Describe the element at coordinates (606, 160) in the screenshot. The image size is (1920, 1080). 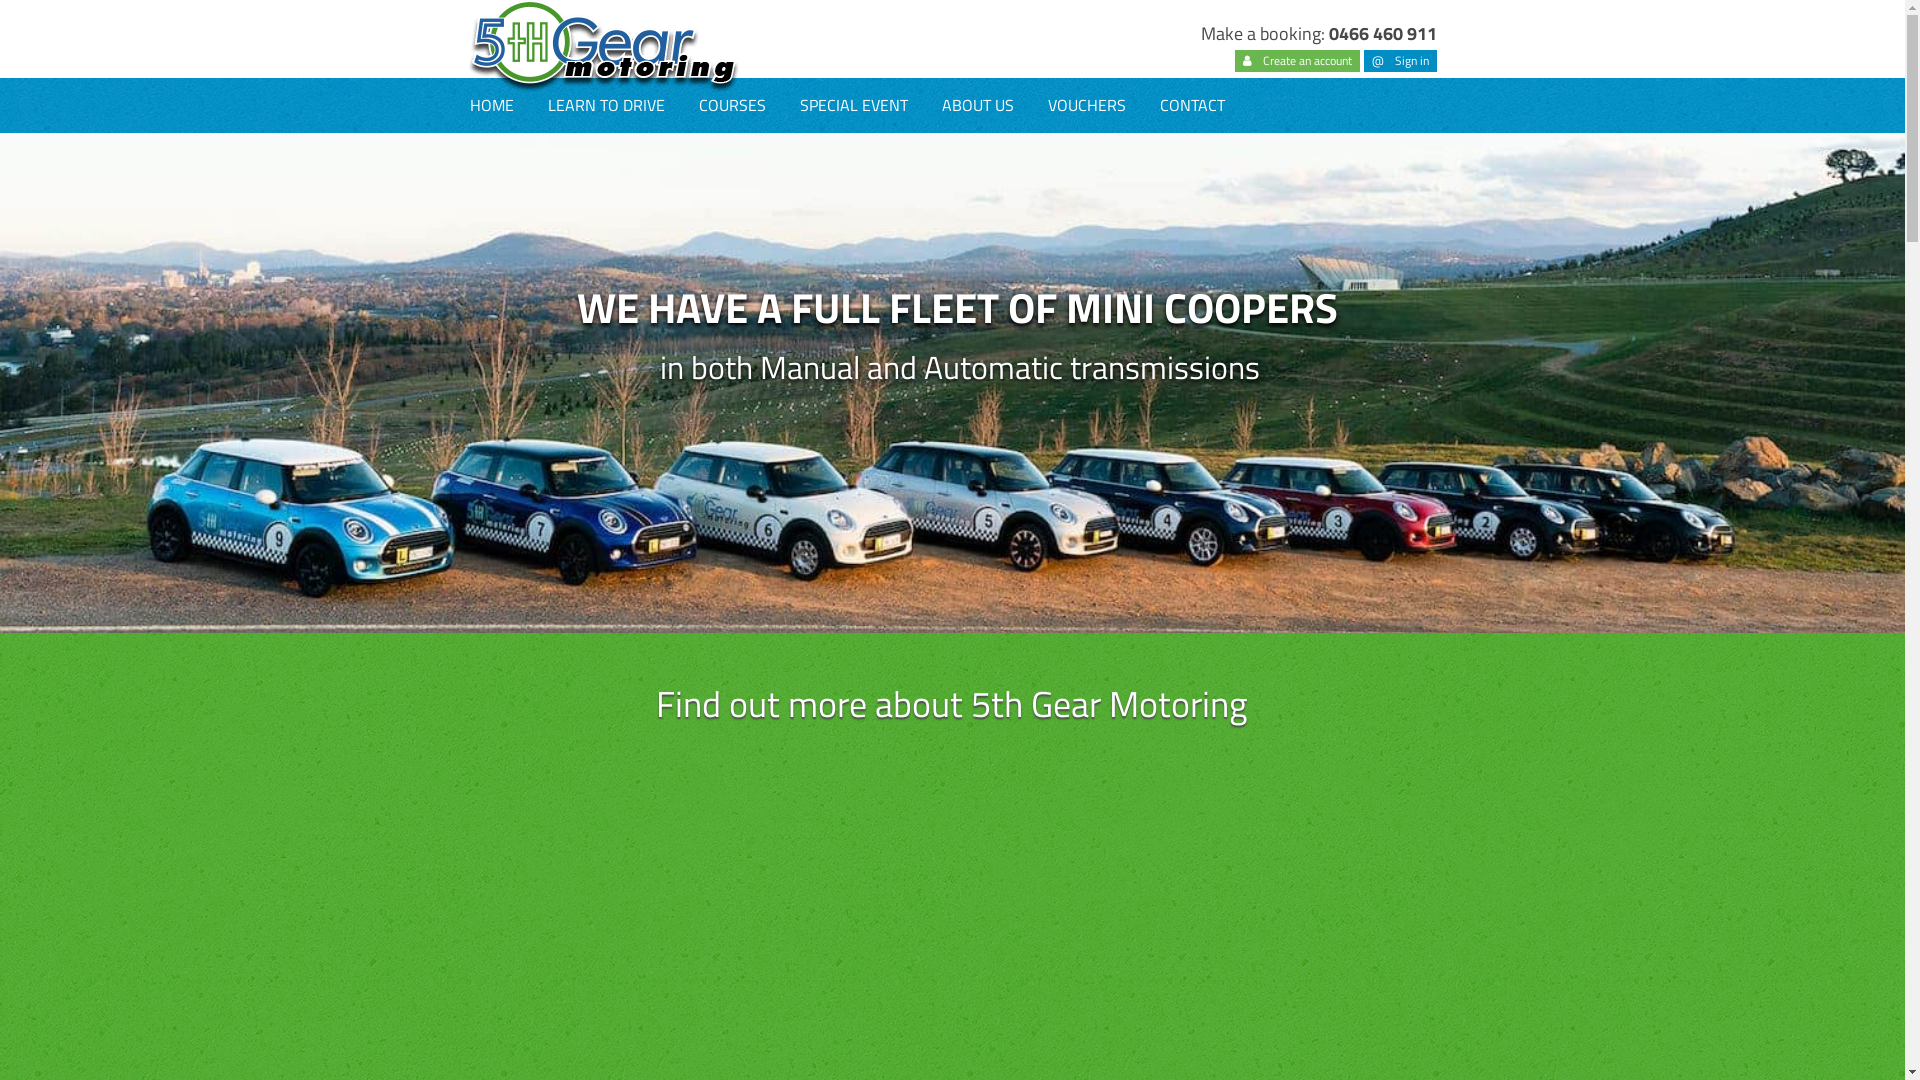
I see `BOOK LESSON` at that location.